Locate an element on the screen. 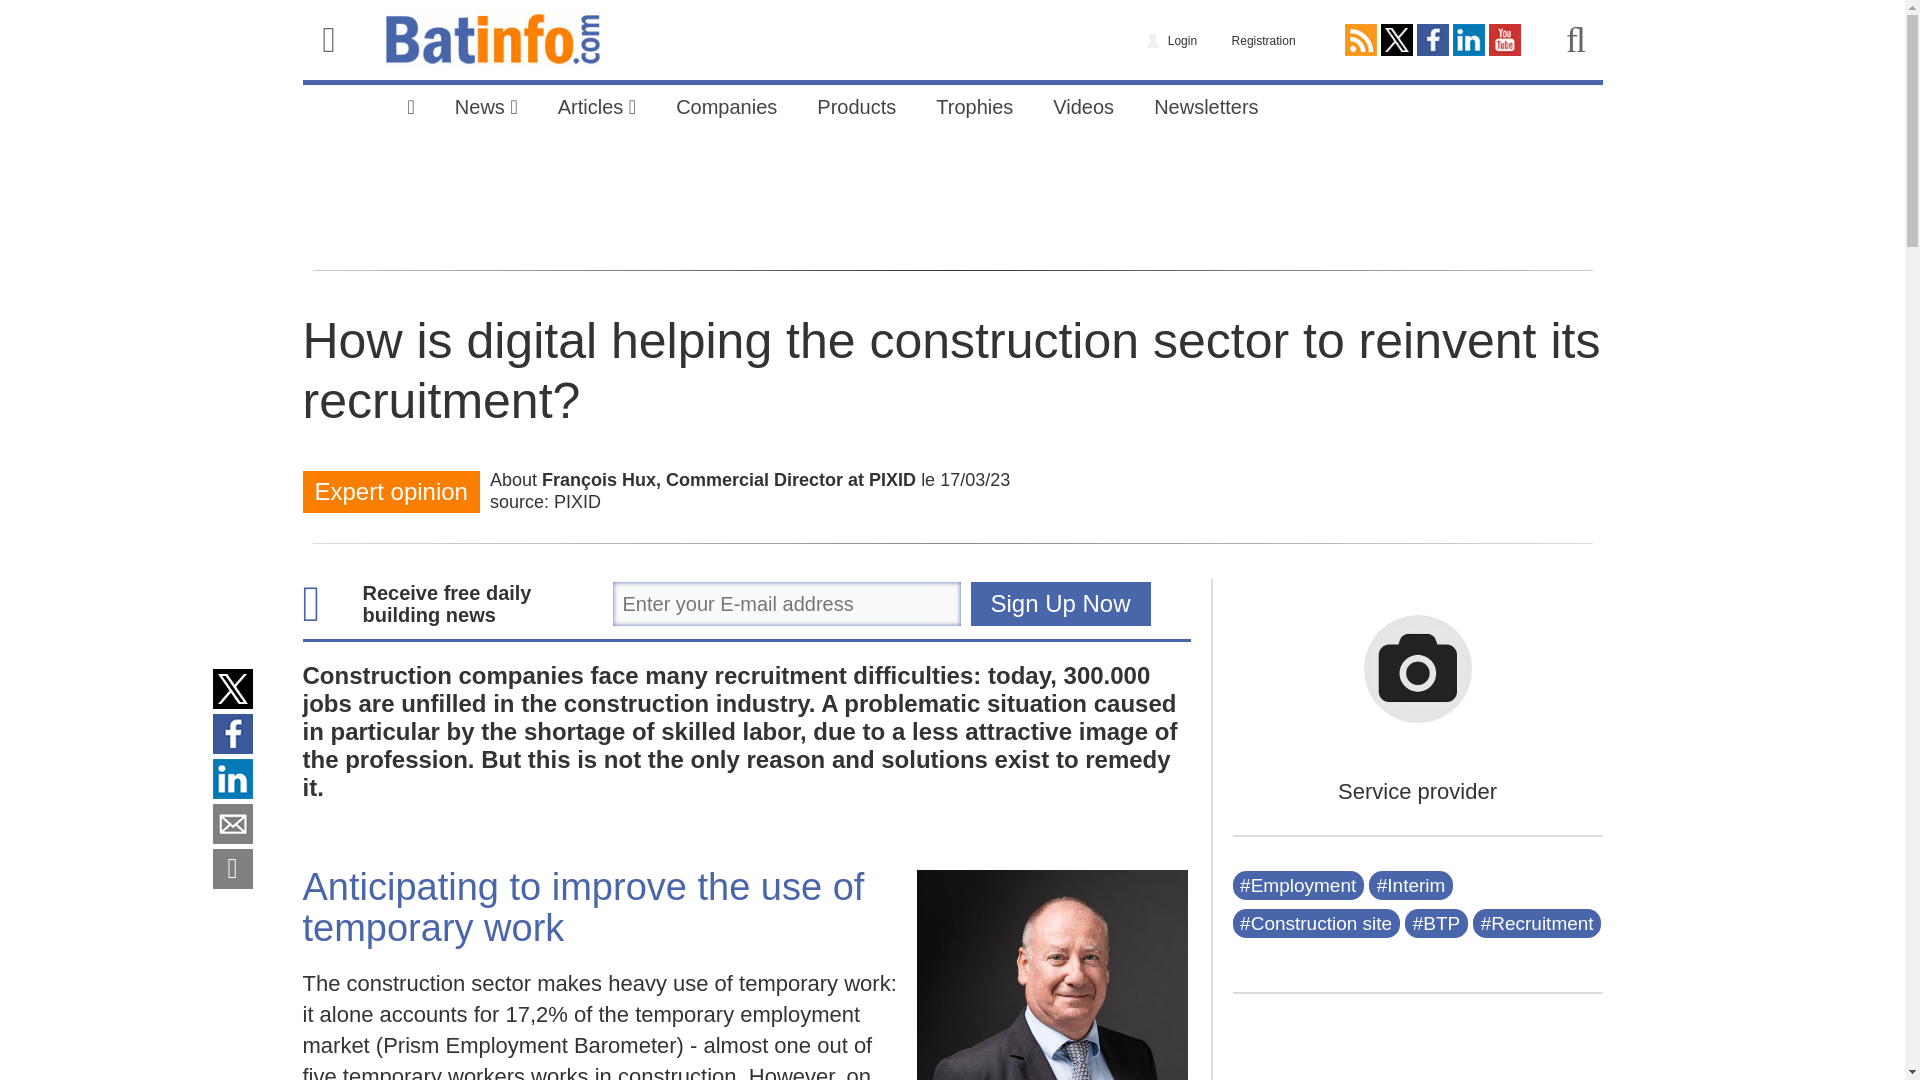 Image resolution: width=1920 pixels, height=1080 pixels. Newsletters is located at coordinates (1206, 104).